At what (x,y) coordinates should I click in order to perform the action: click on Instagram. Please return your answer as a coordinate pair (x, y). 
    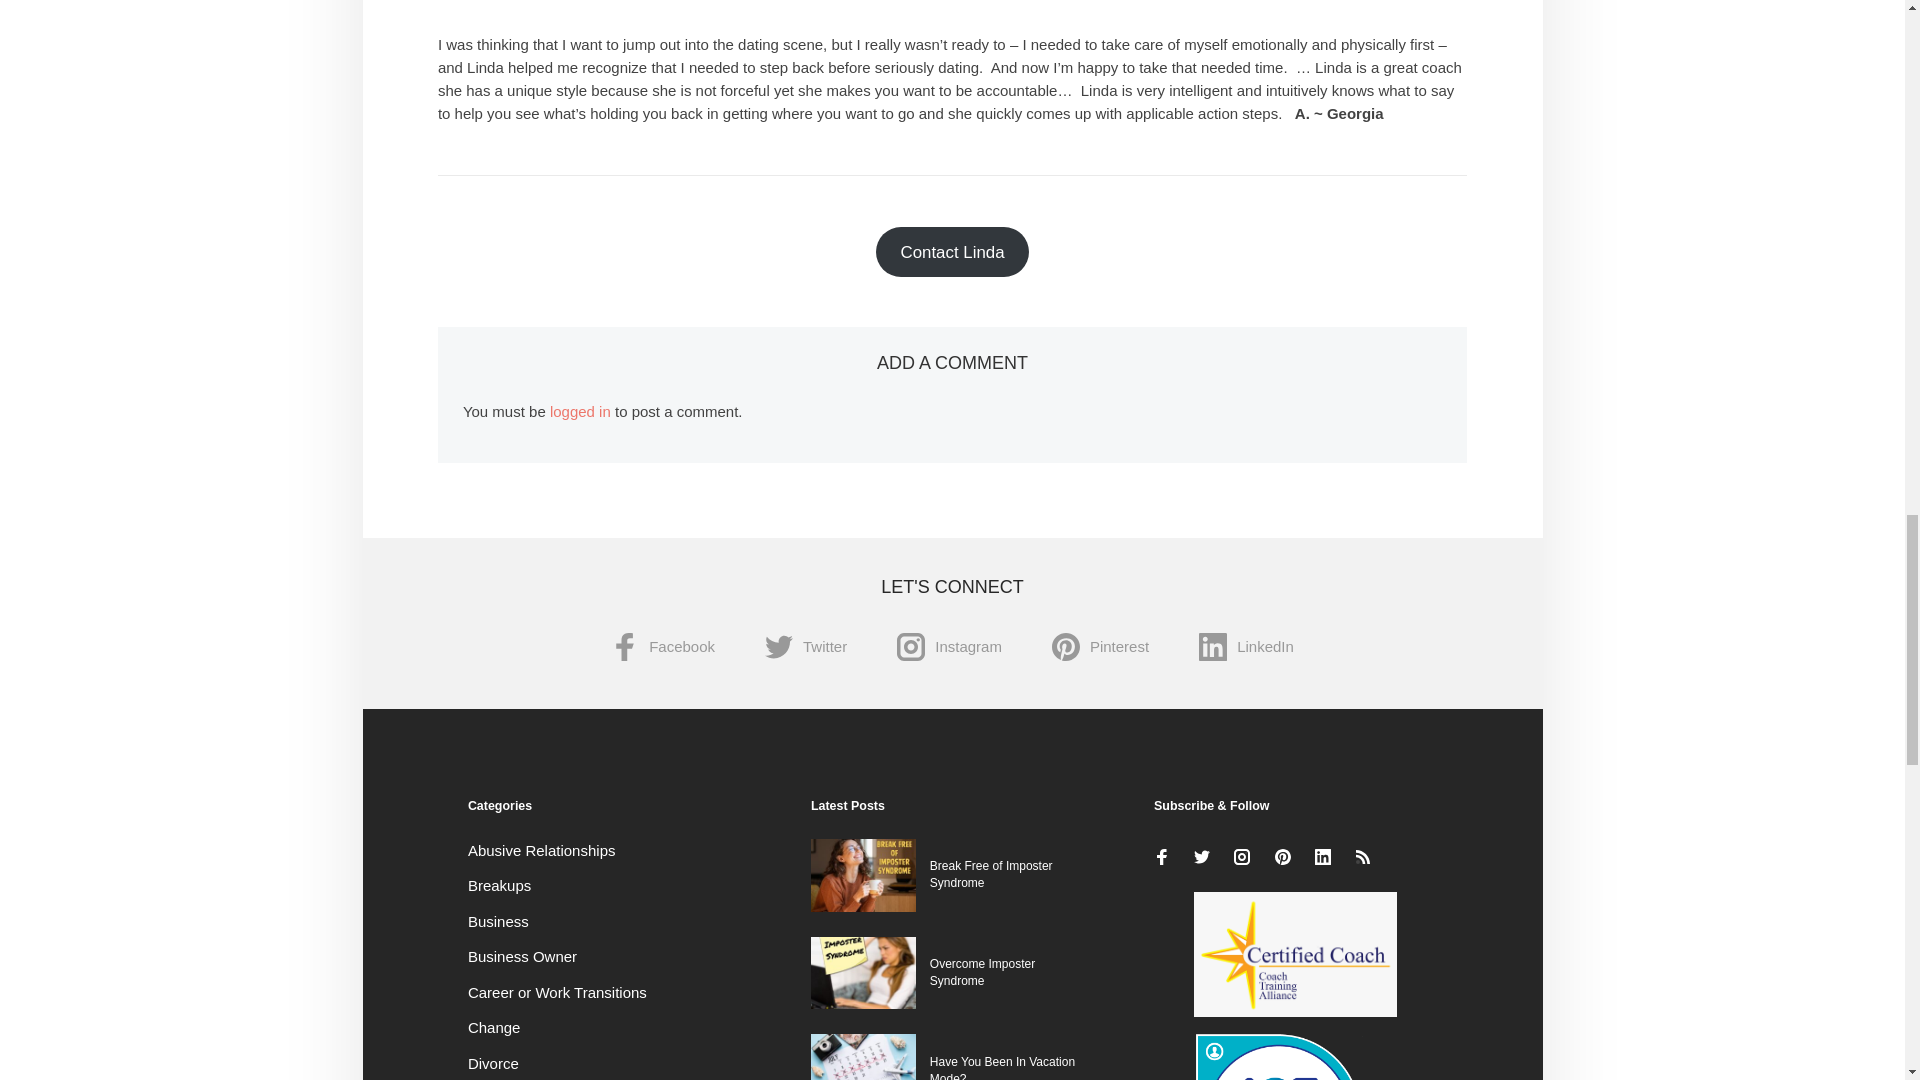
    Looking at the image, I should click on (949, 648).